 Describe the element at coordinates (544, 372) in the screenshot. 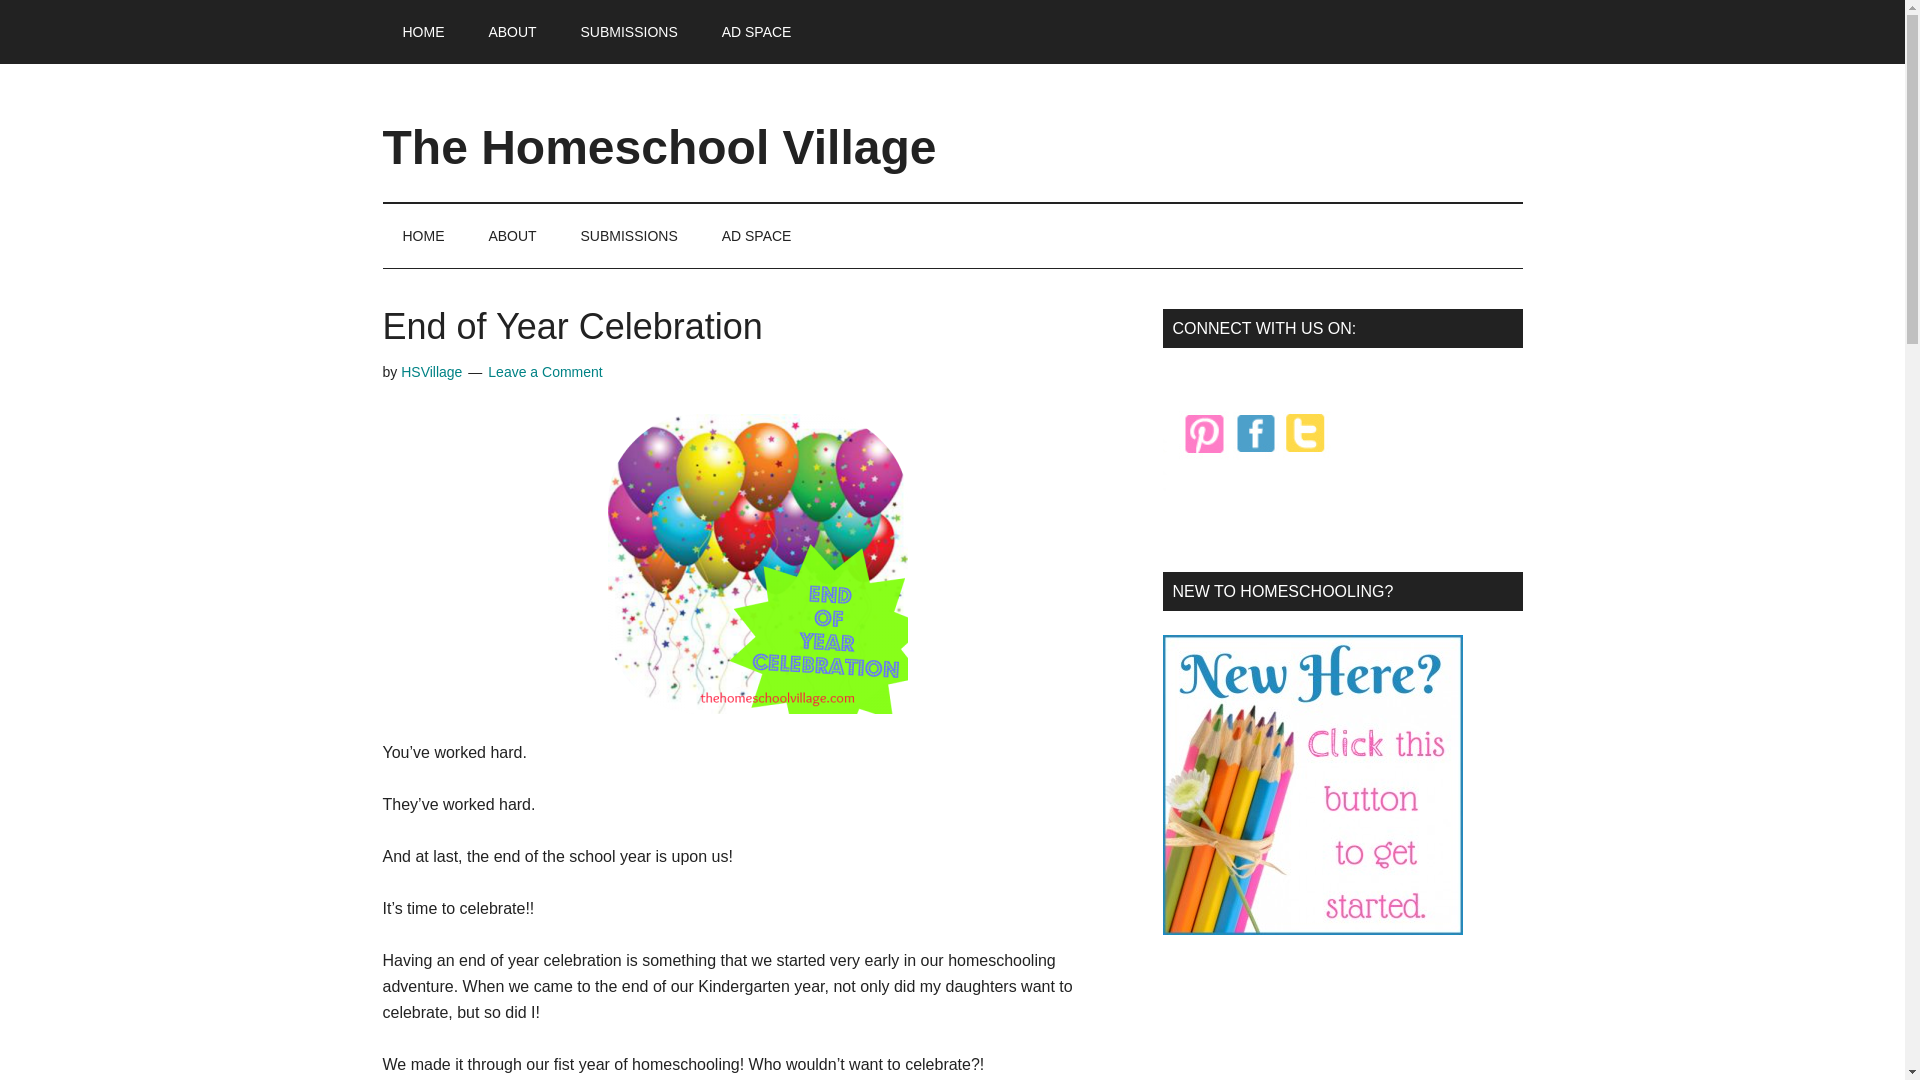

I see `Leave a Comment` at that location.